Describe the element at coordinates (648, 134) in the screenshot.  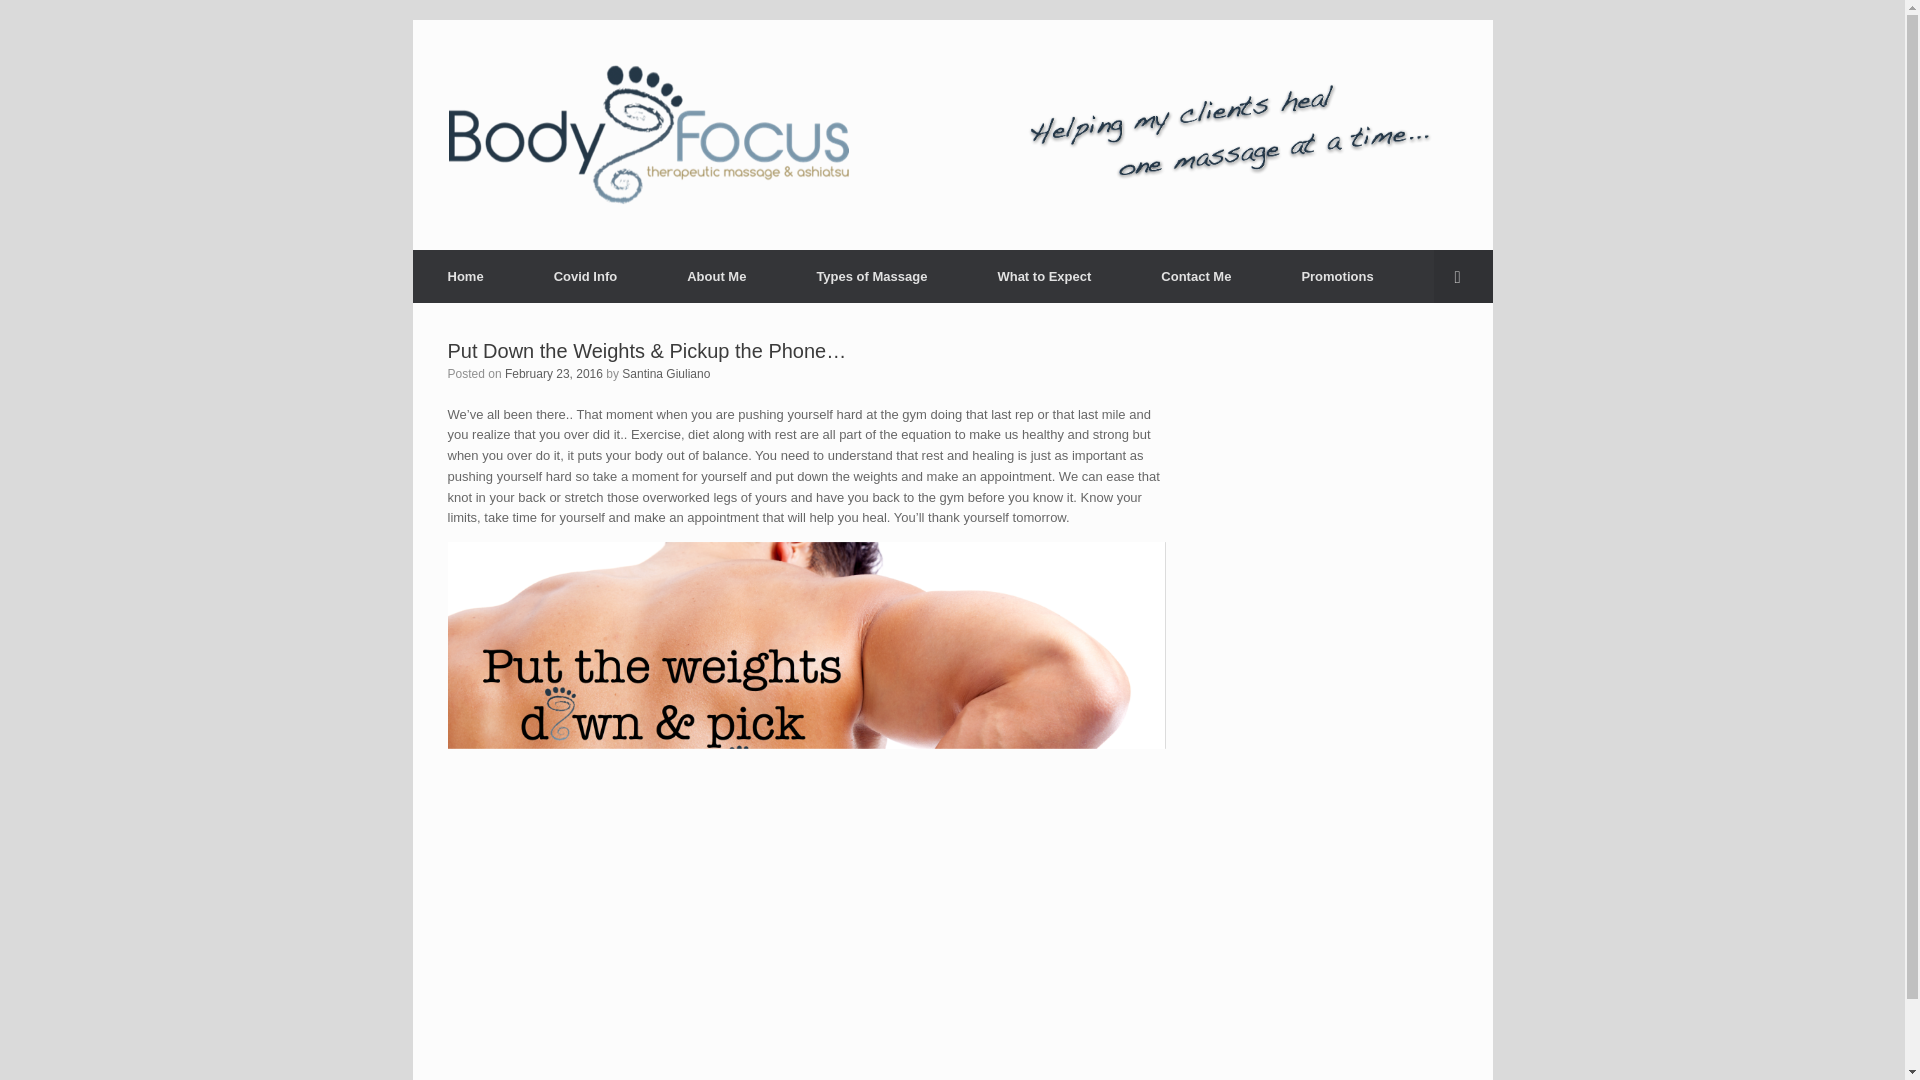
I see `Body Focus Therapeutic Massage` at that location.